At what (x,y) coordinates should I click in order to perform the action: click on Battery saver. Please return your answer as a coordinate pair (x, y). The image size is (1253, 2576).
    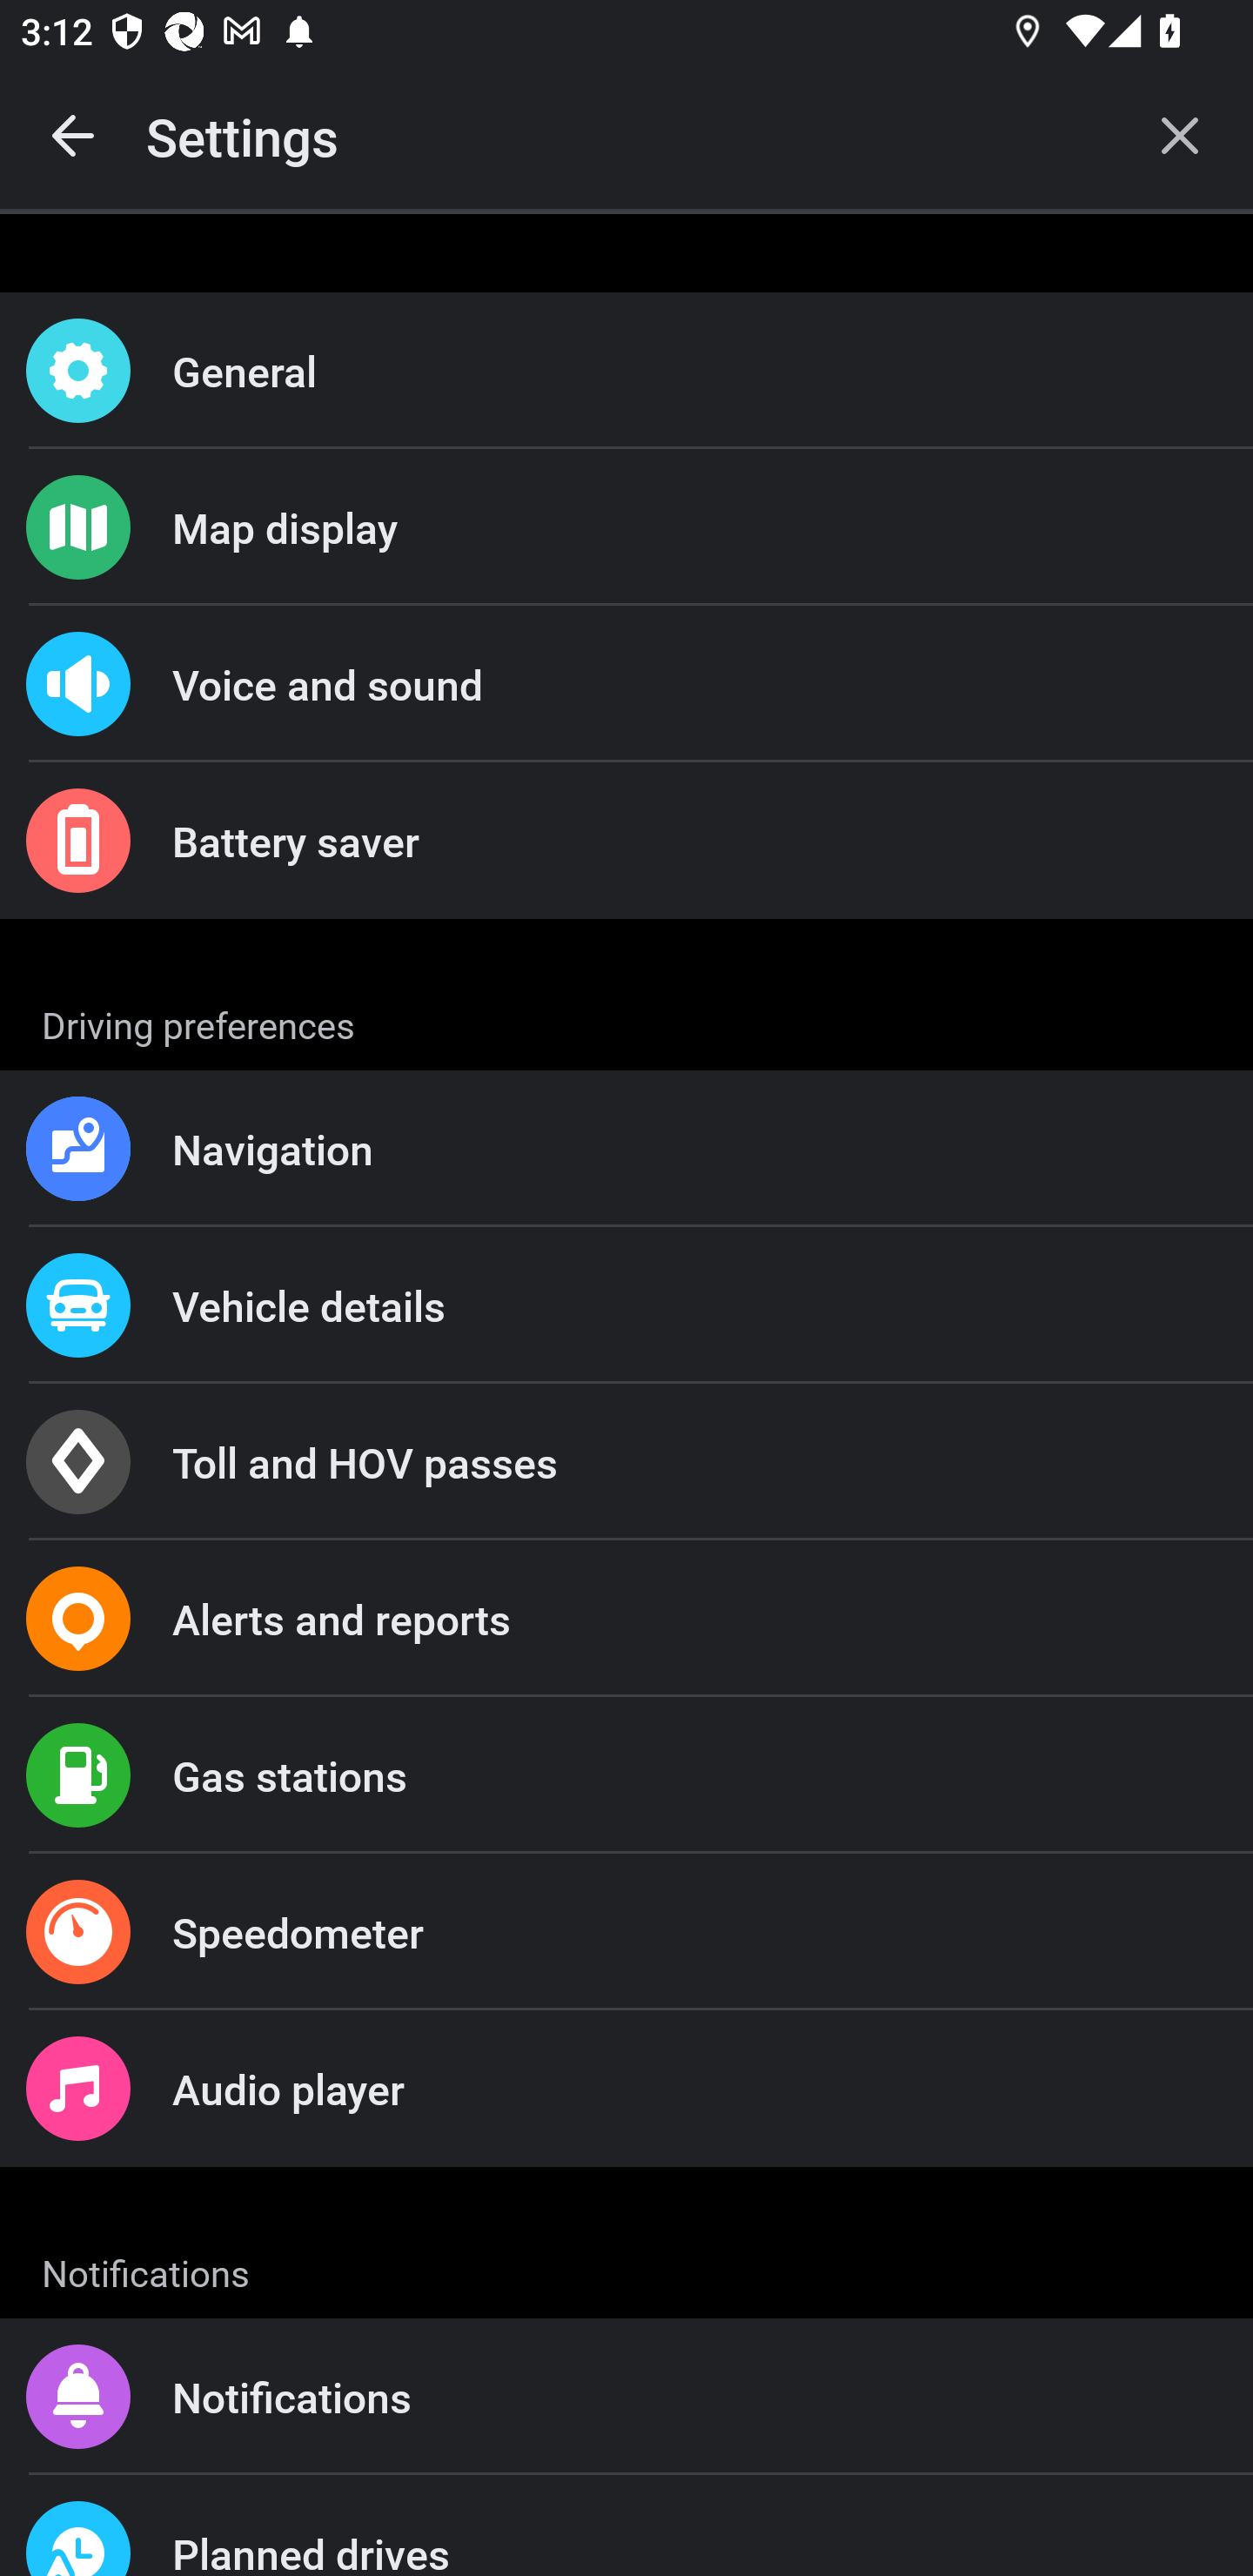
    Looking at the image, I should click on (626, 841).